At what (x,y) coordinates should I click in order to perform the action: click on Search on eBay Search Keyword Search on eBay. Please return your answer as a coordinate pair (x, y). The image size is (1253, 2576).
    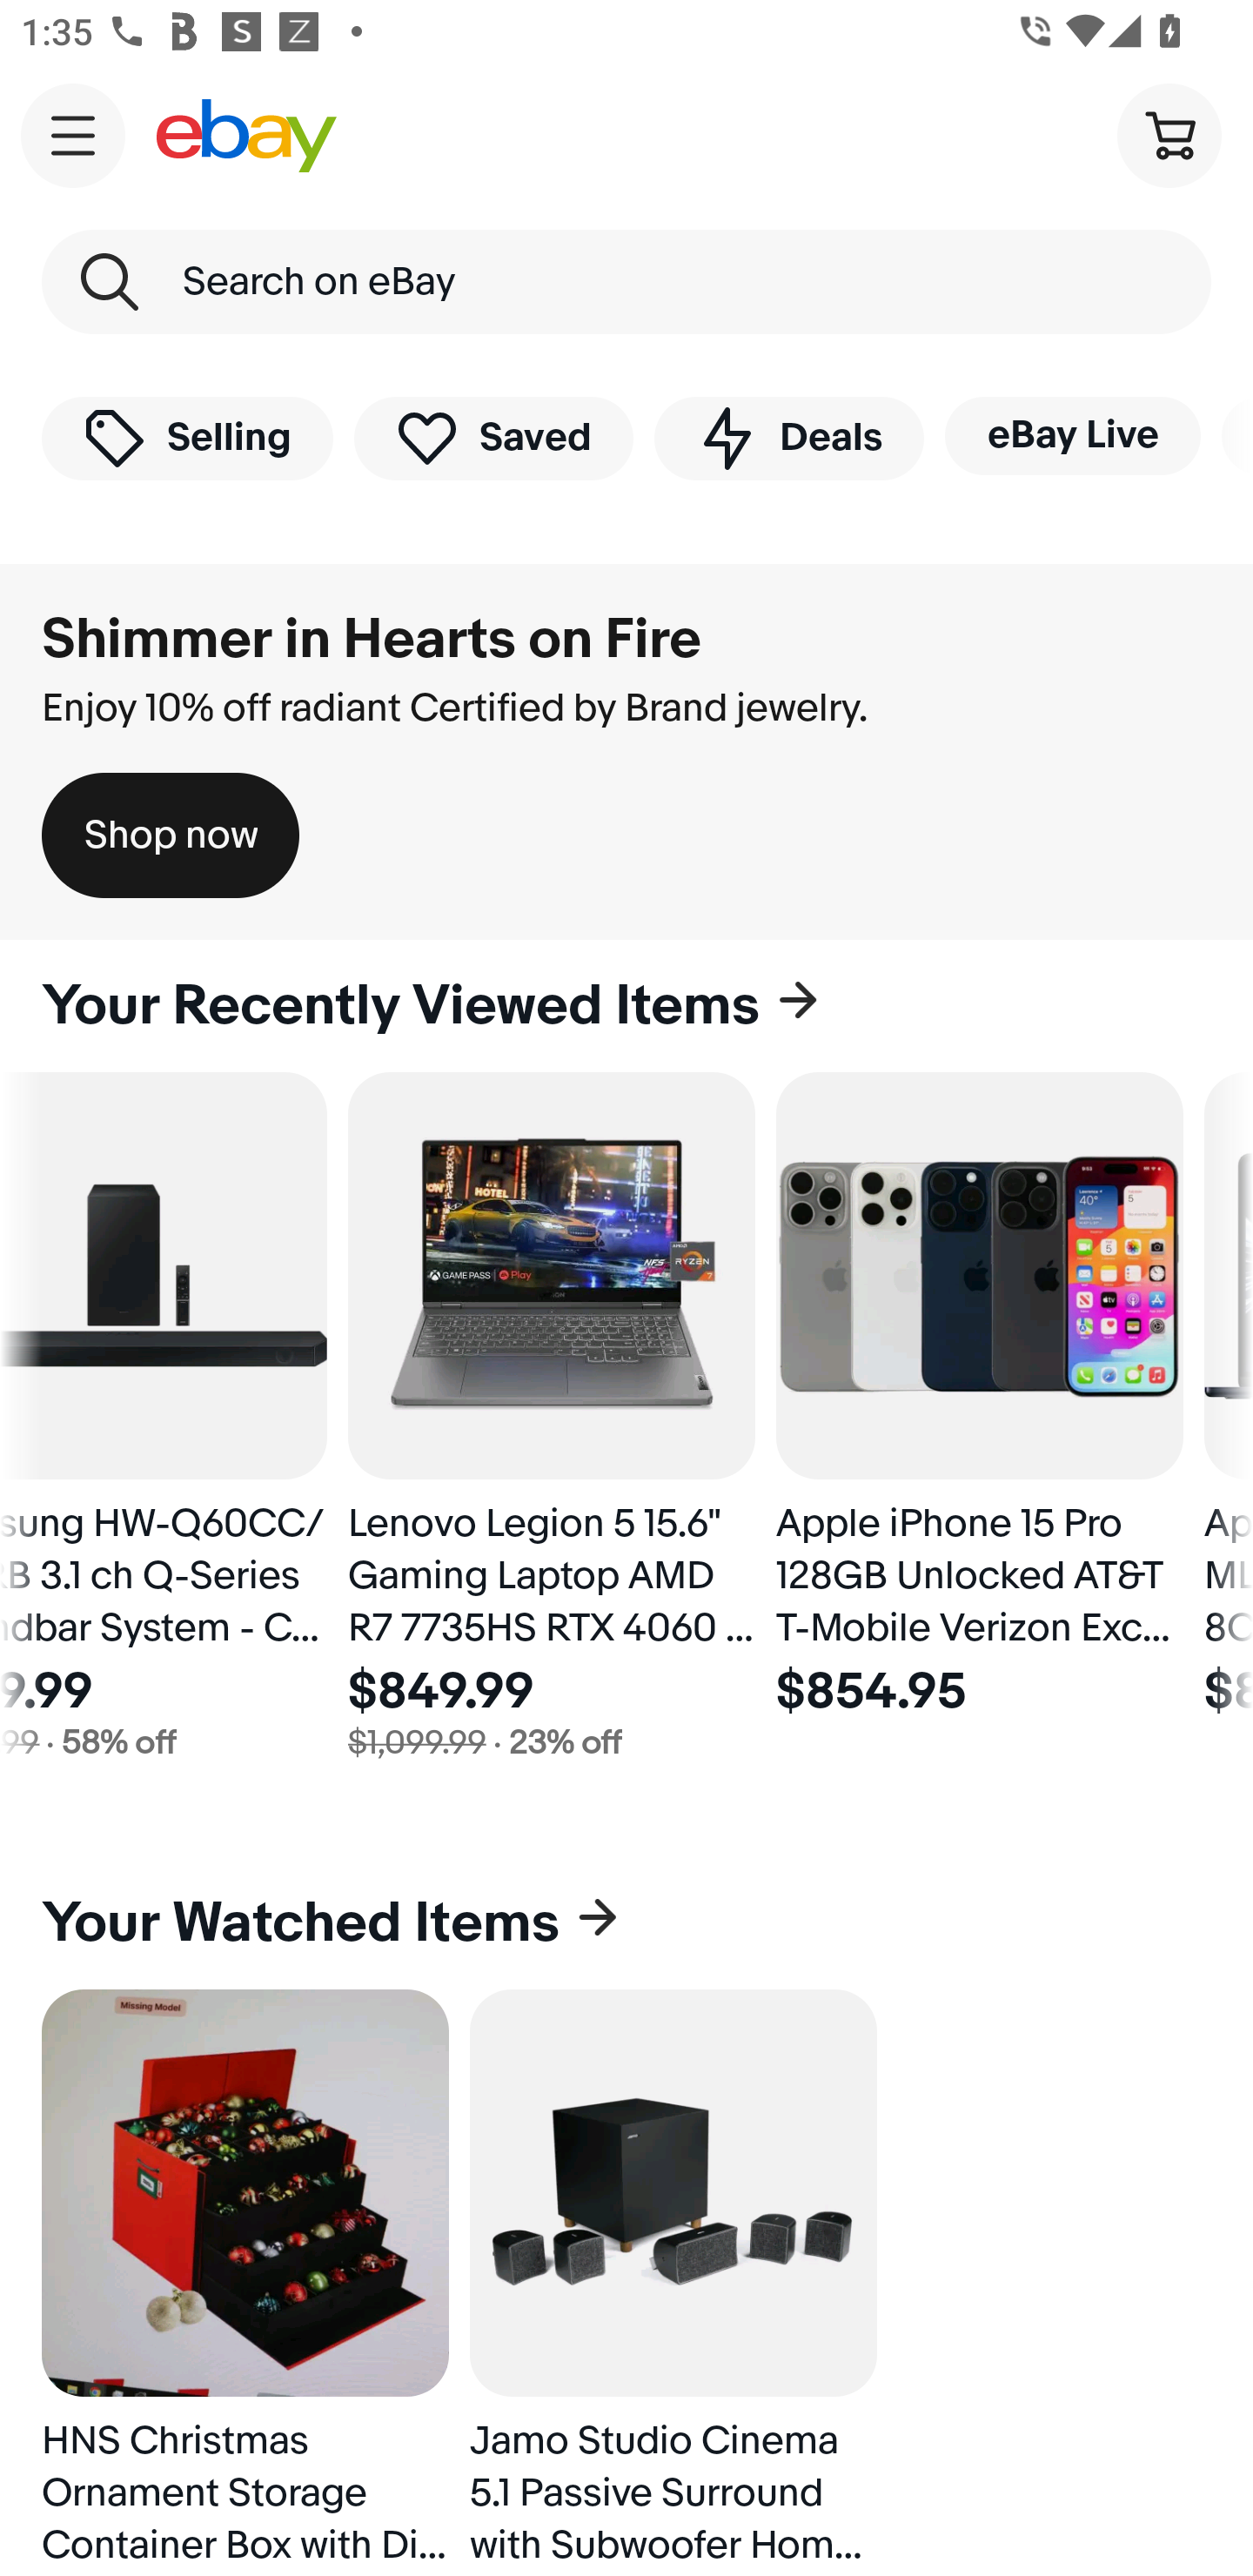
    Looking at the image, I should click on (626, 282).